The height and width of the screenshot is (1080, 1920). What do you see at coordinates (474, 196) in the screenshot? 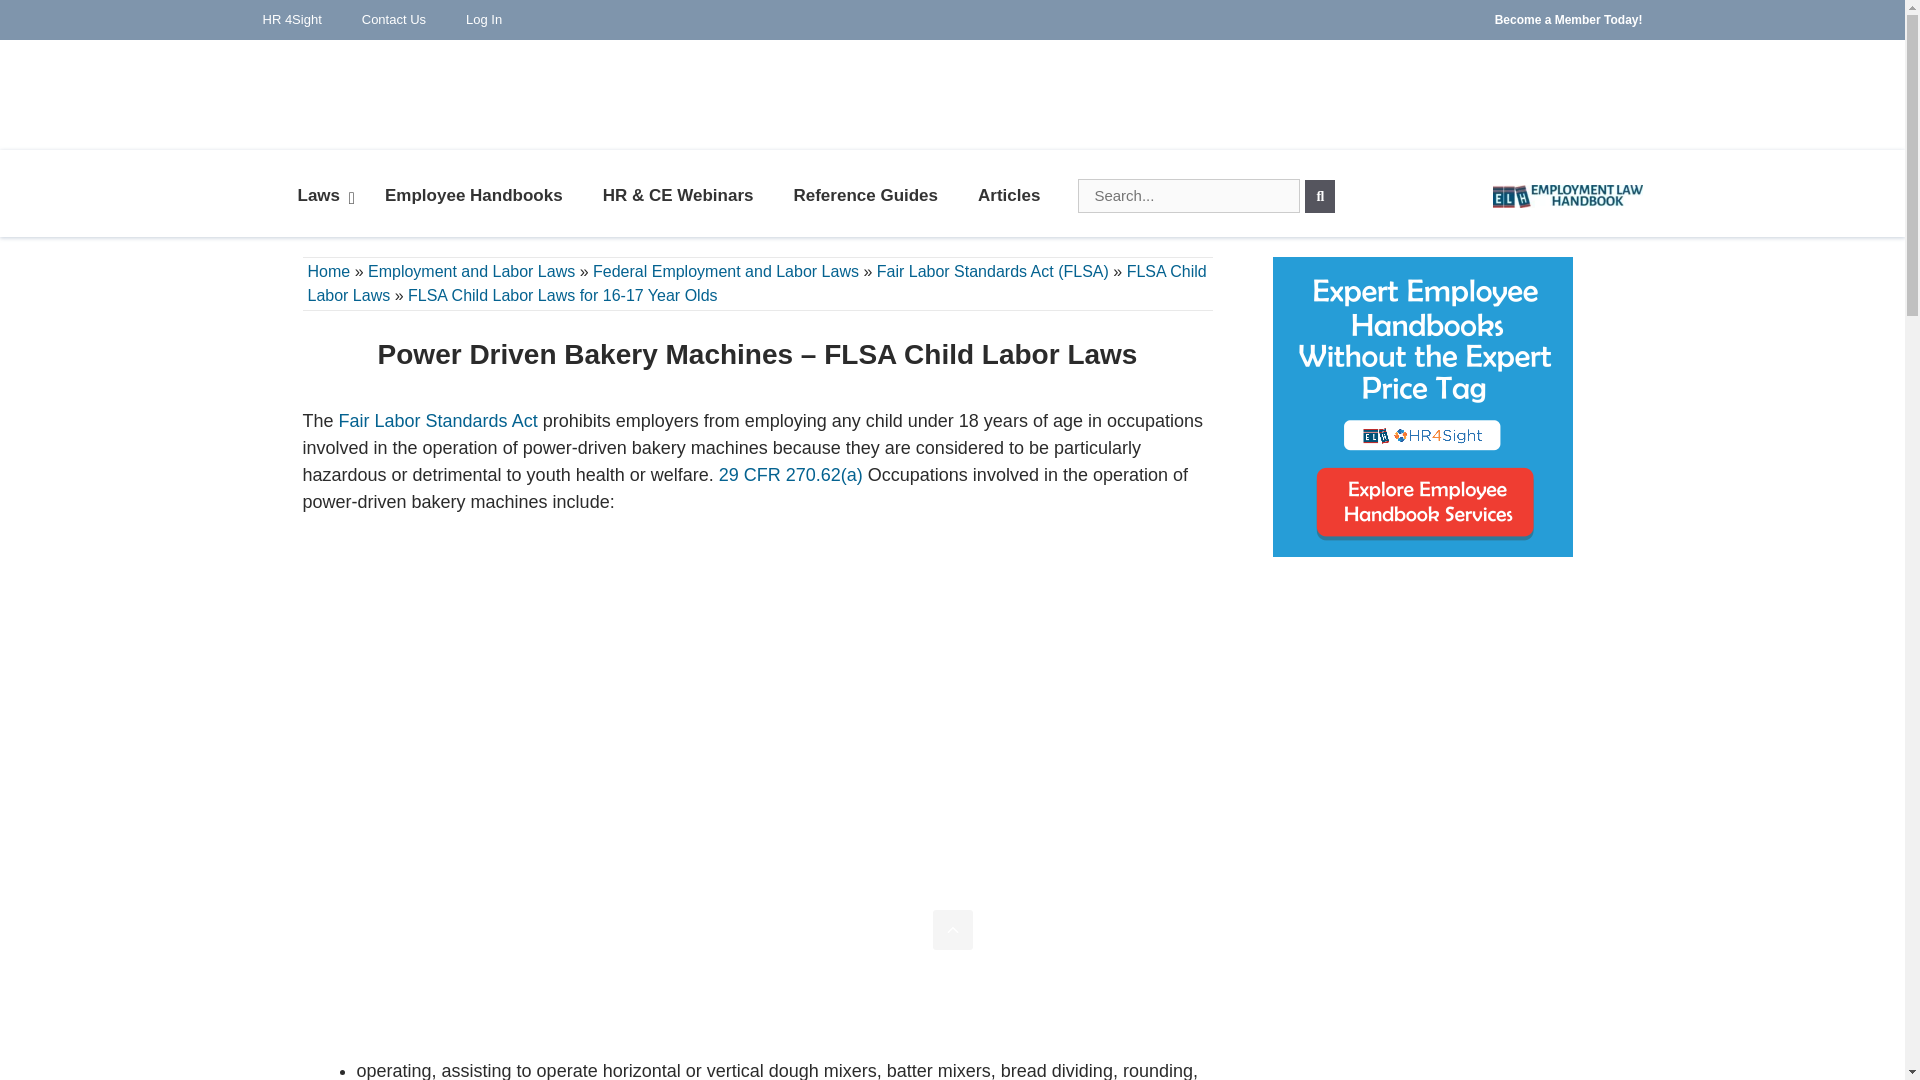
I see `Employee Handbooks` at bounding box center [474, 196].